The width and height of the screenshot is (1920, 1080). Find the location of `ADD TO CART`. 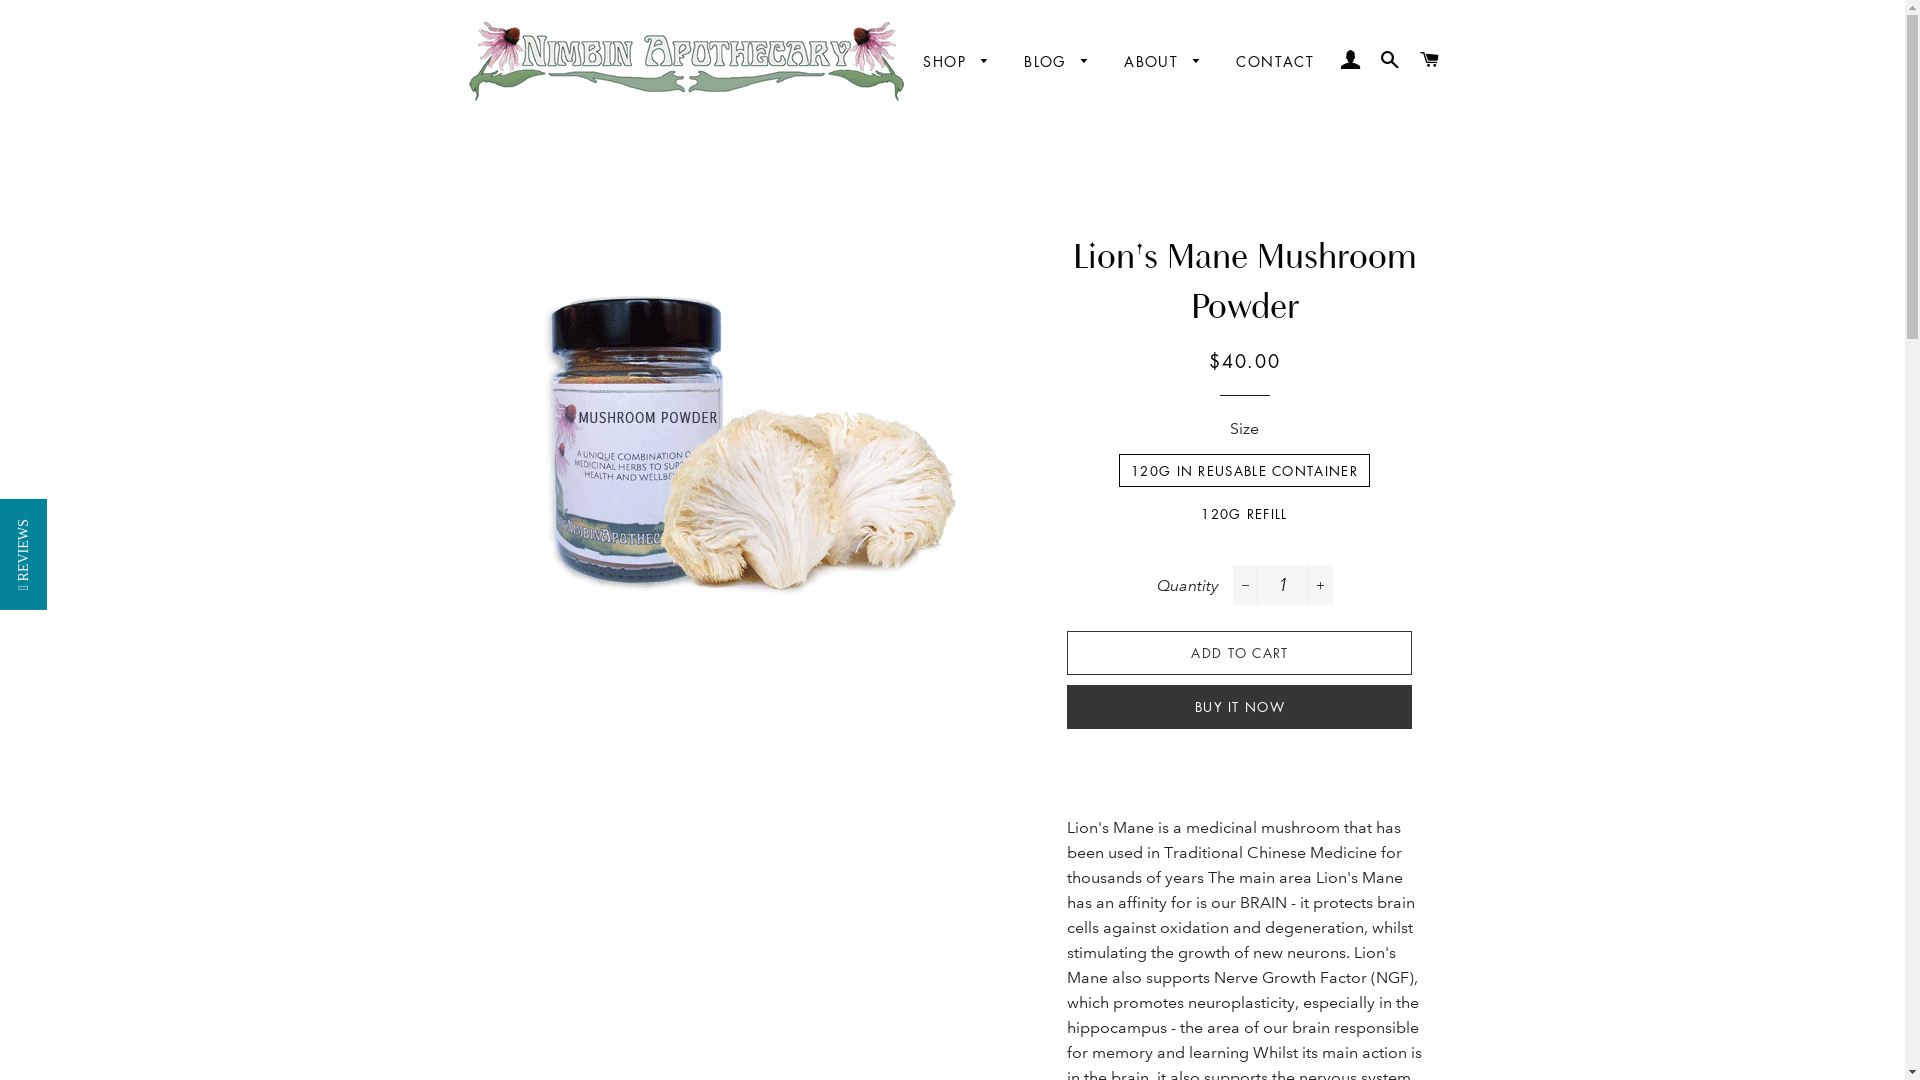

ADD TO CART is located at coordinates (1240, 653).